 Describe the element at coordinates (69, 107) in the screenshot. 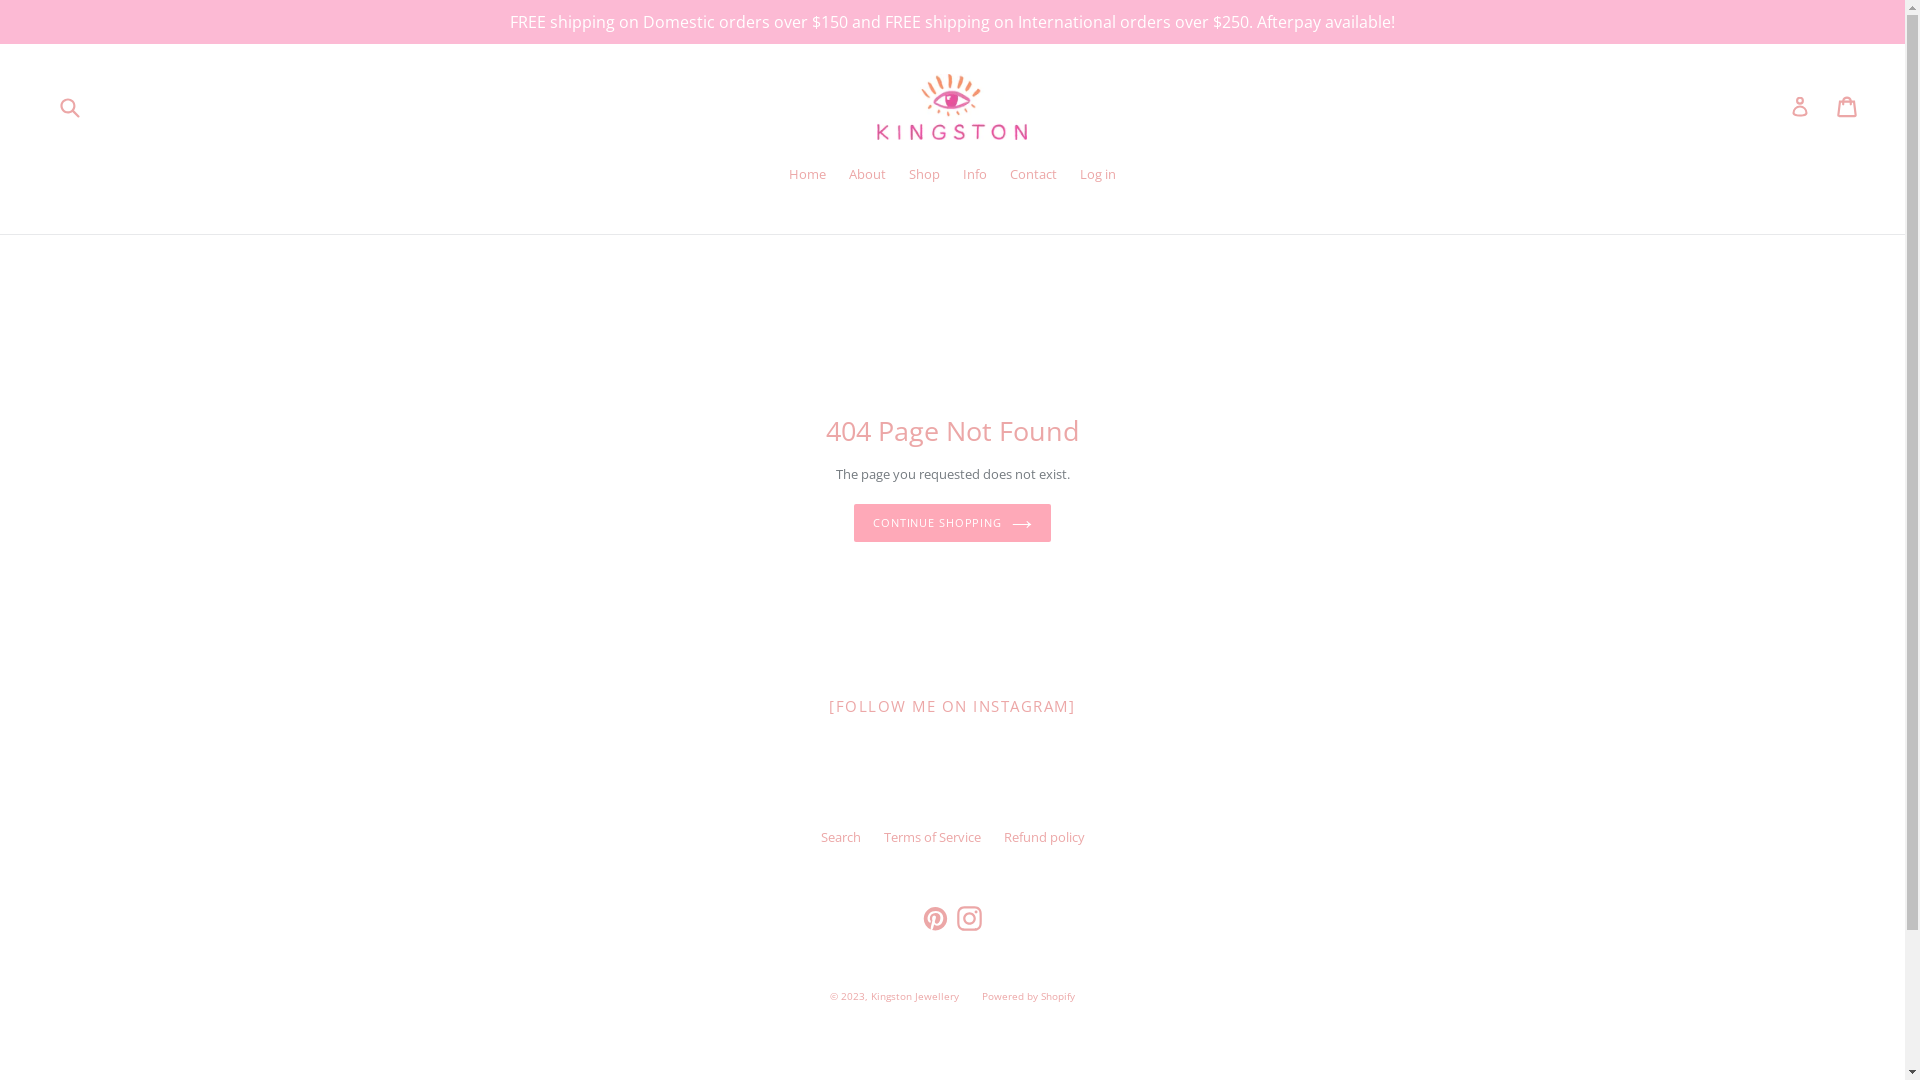

I see `Submit` at that location.